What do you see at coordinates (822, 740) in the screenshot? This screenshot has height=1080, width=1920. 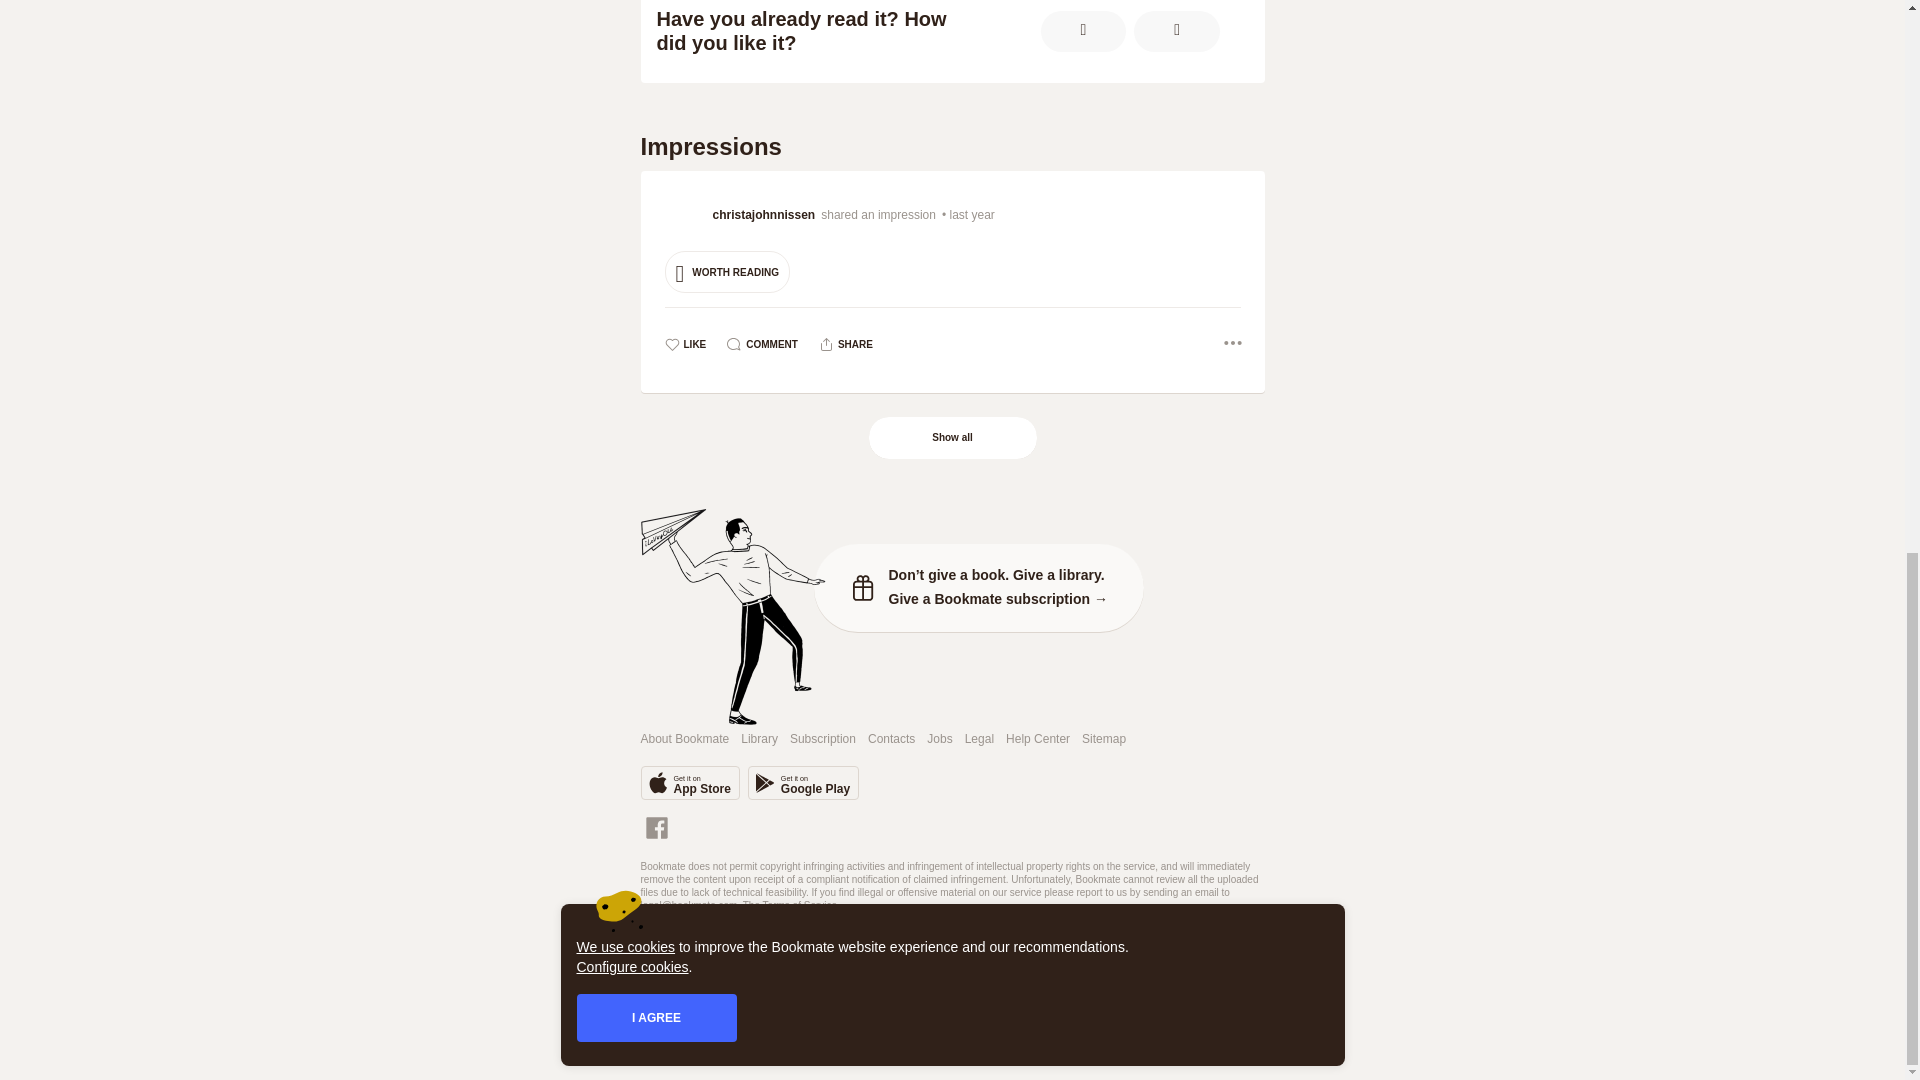 I see `Subscription` at bounding box center [822, 740].